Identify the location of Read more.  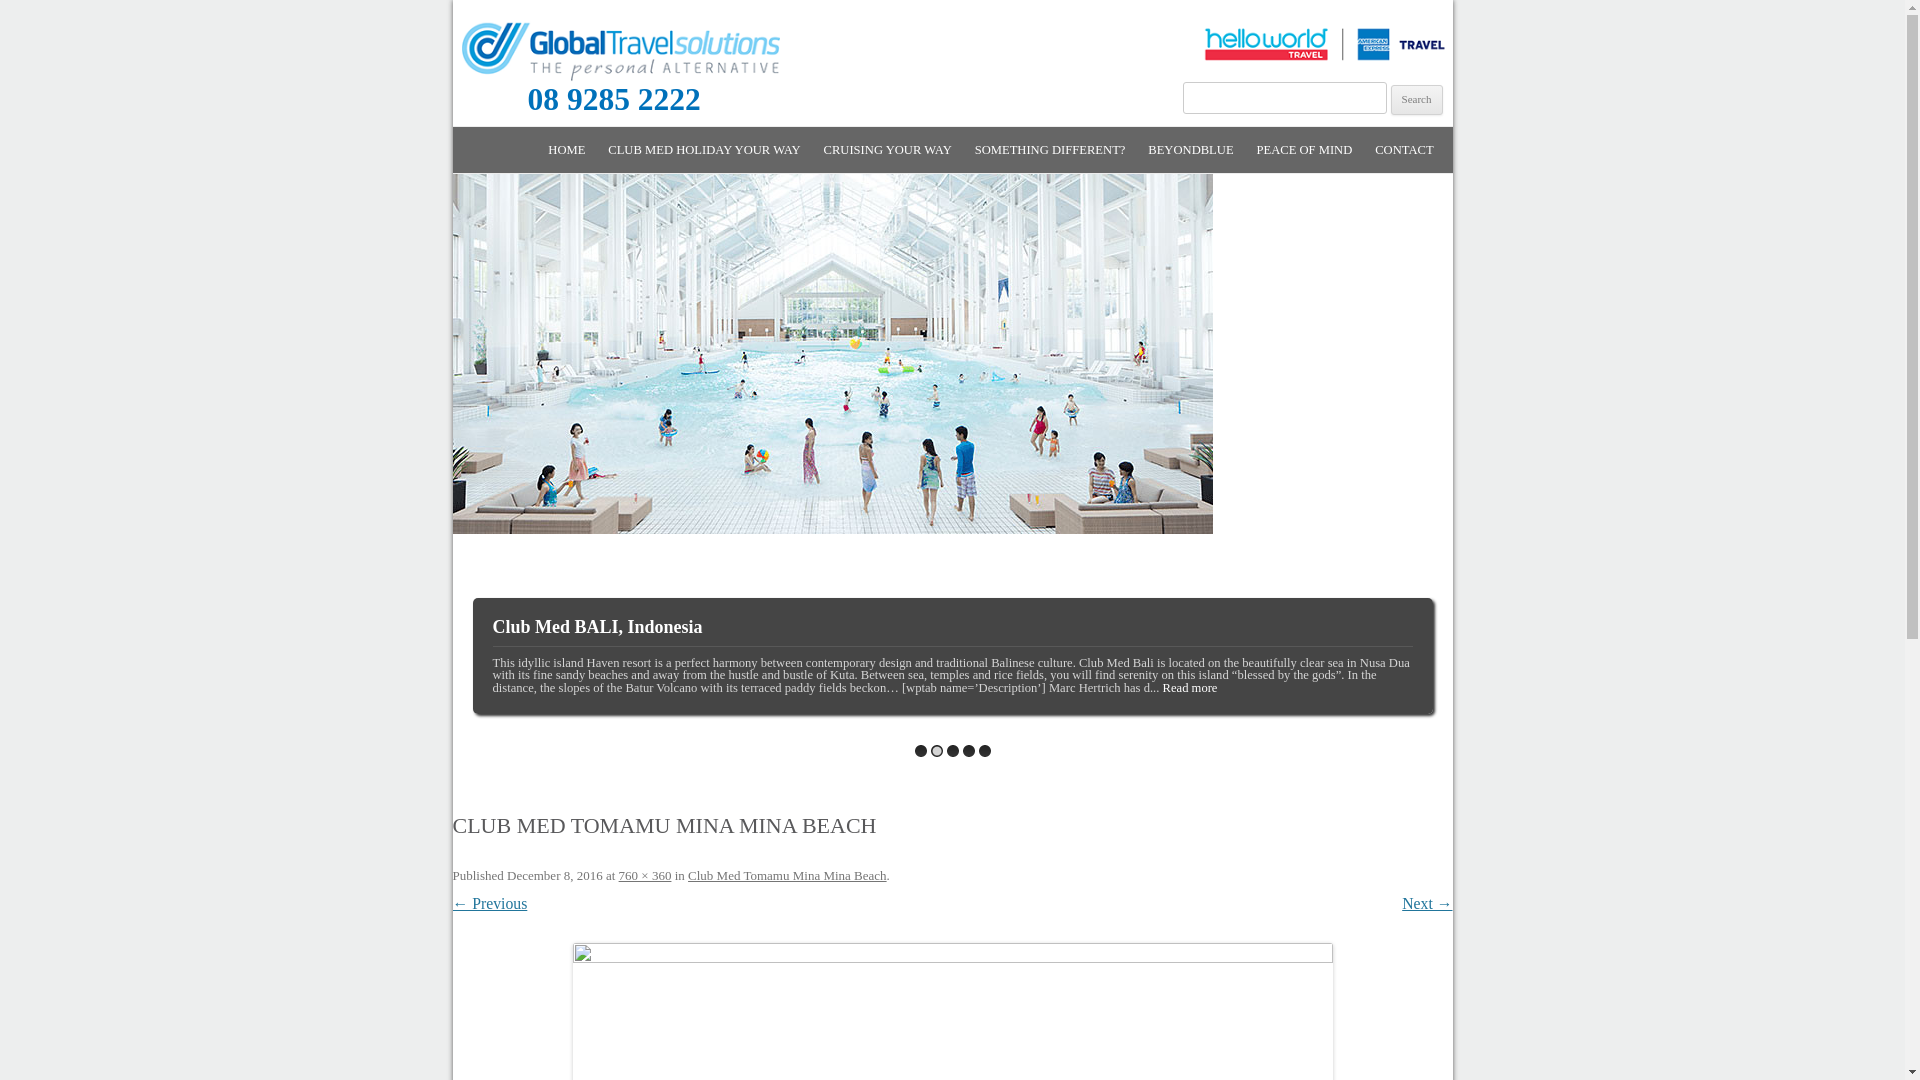
(1224, 688).